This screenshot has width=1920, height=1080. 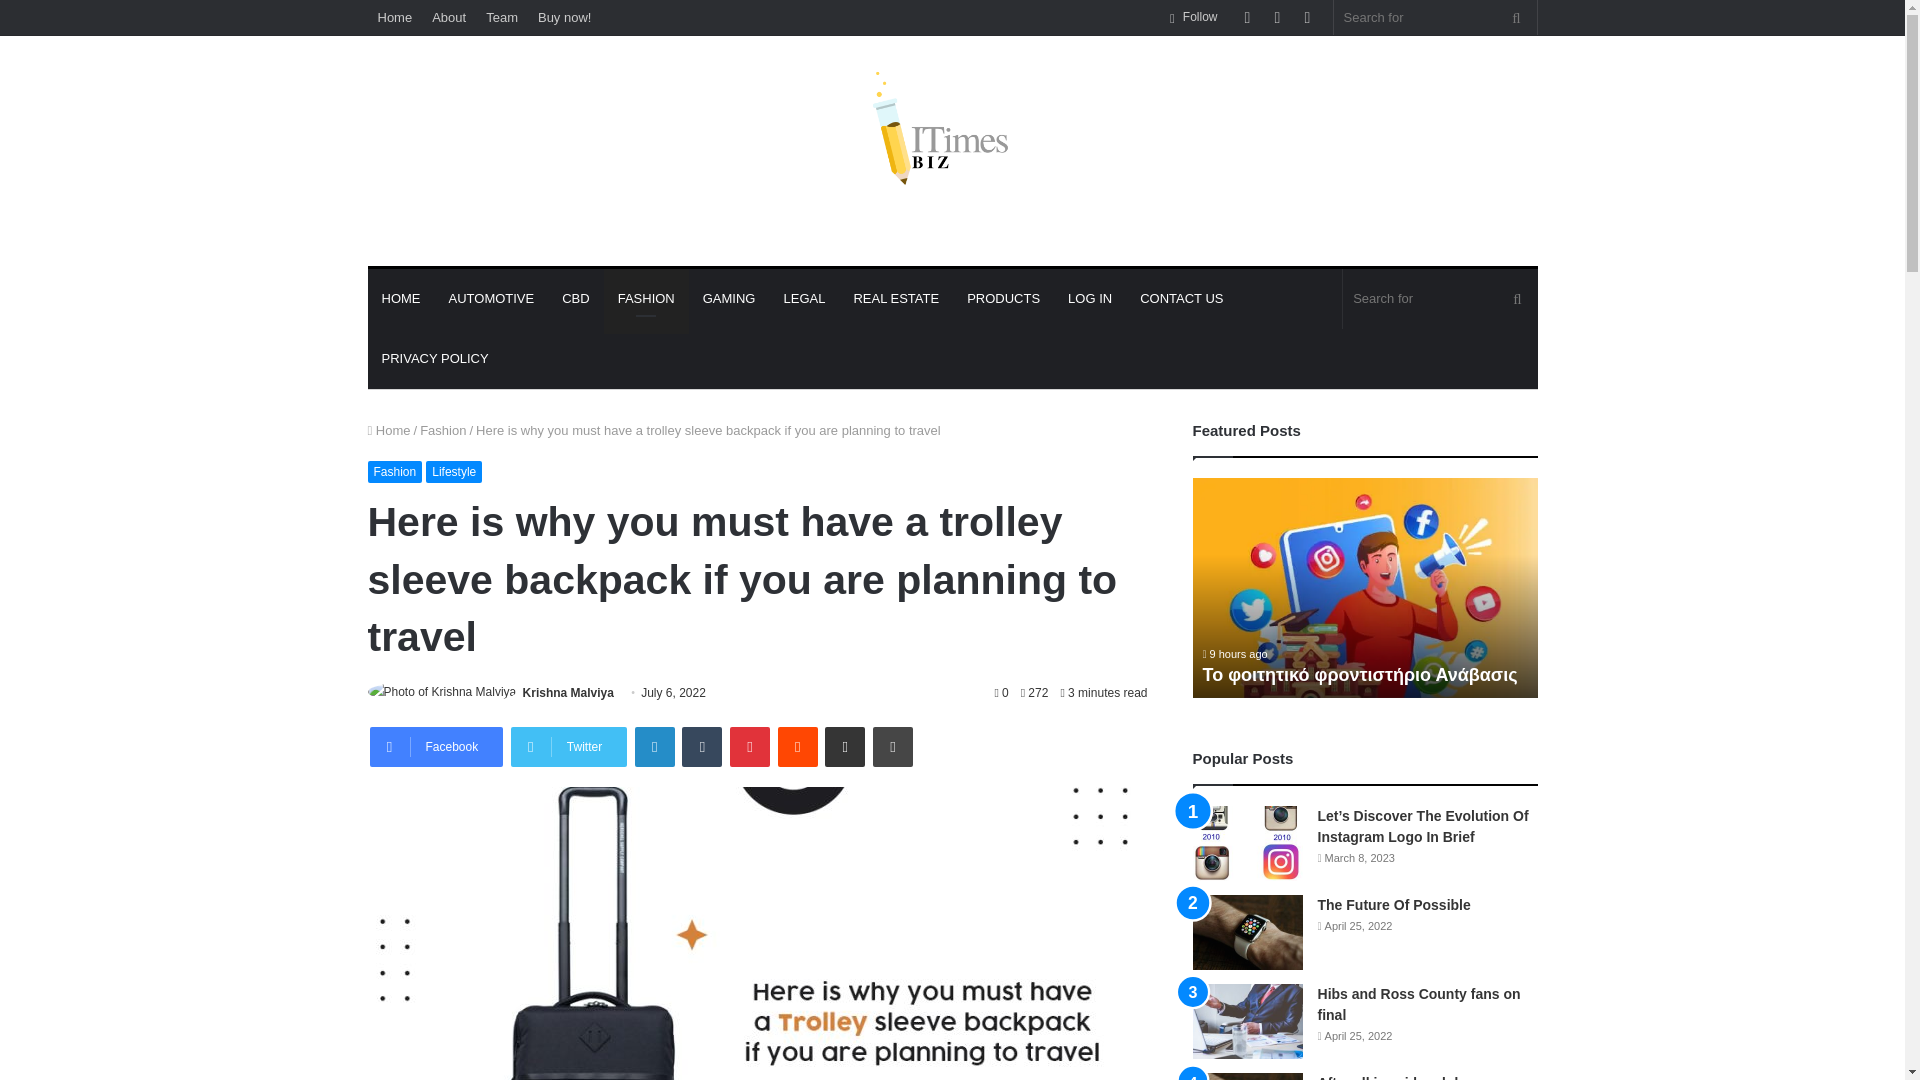 I want to click on Twitter, so click(x=568, y=746).